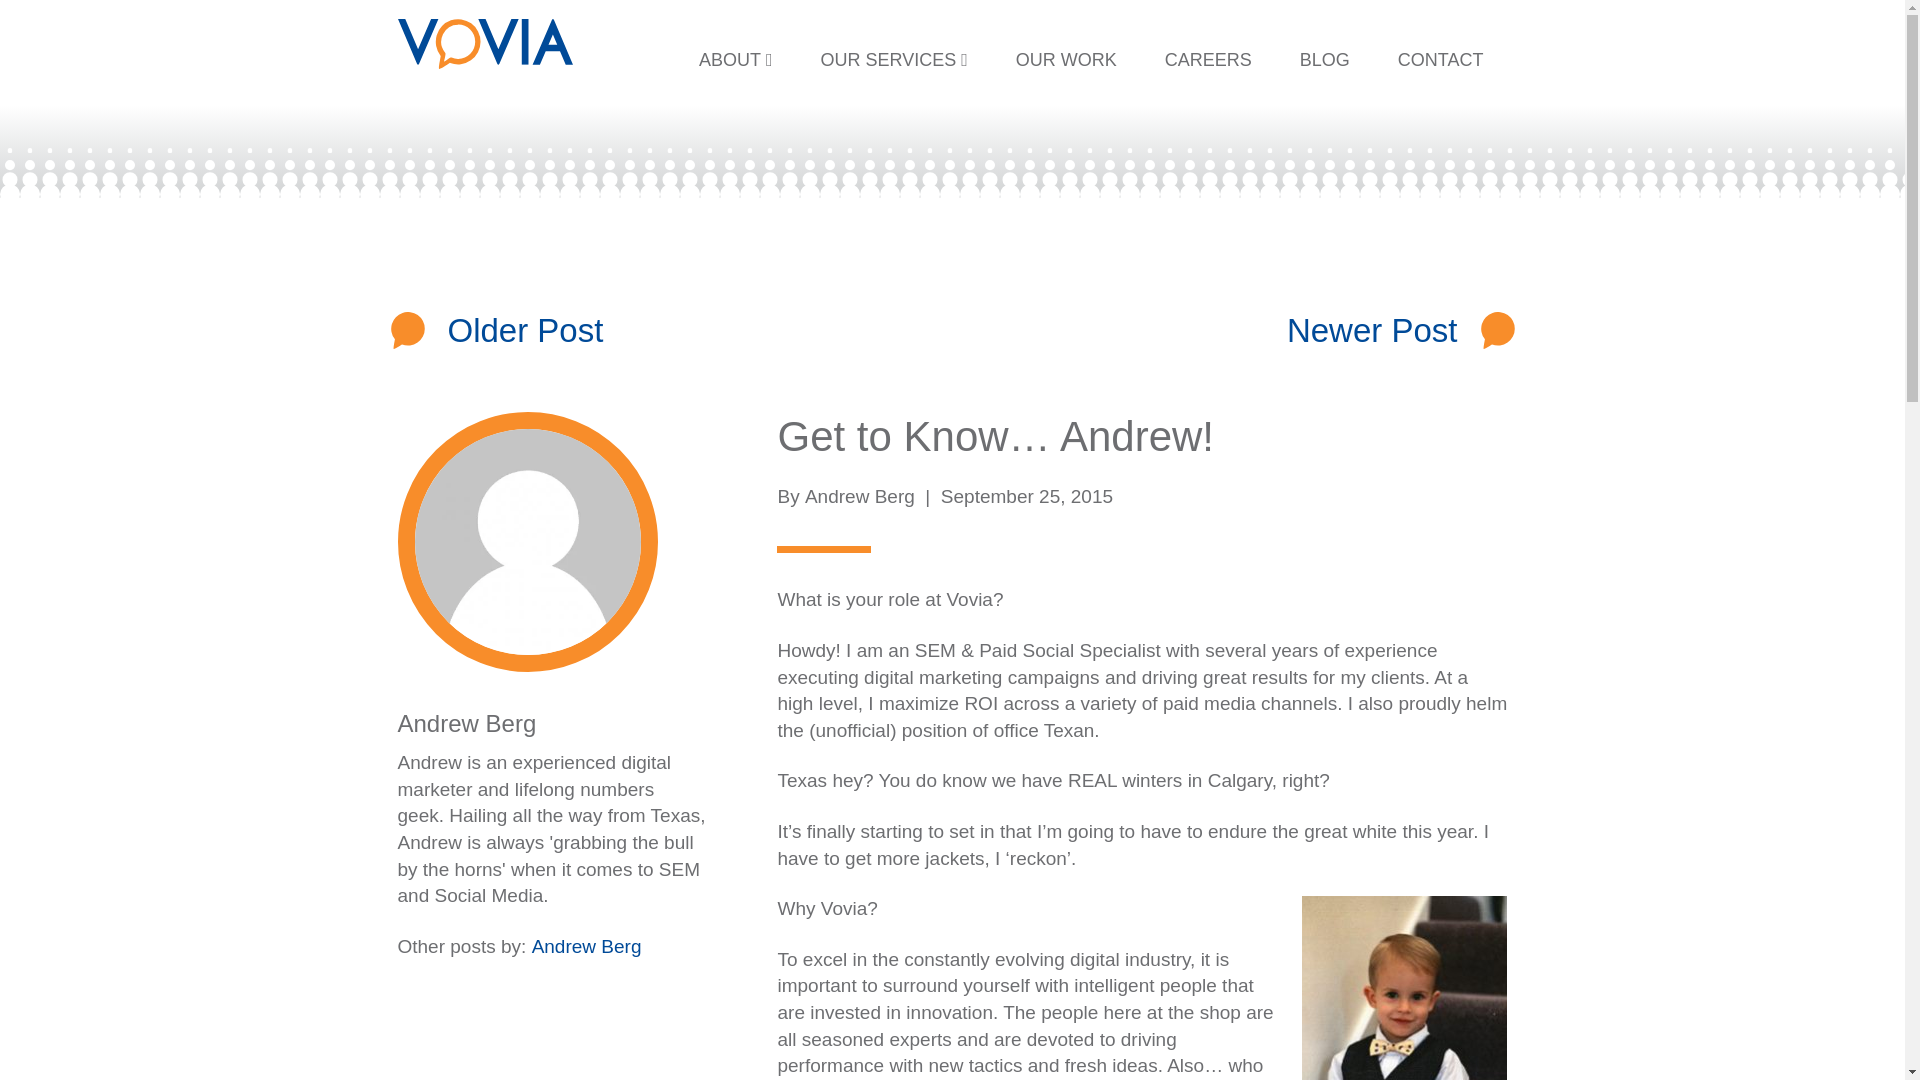  What do you see at coordinates (467, 722) in the screenshot?
I see `Posts by Andrew Berg` at bounding box center [467, 722].